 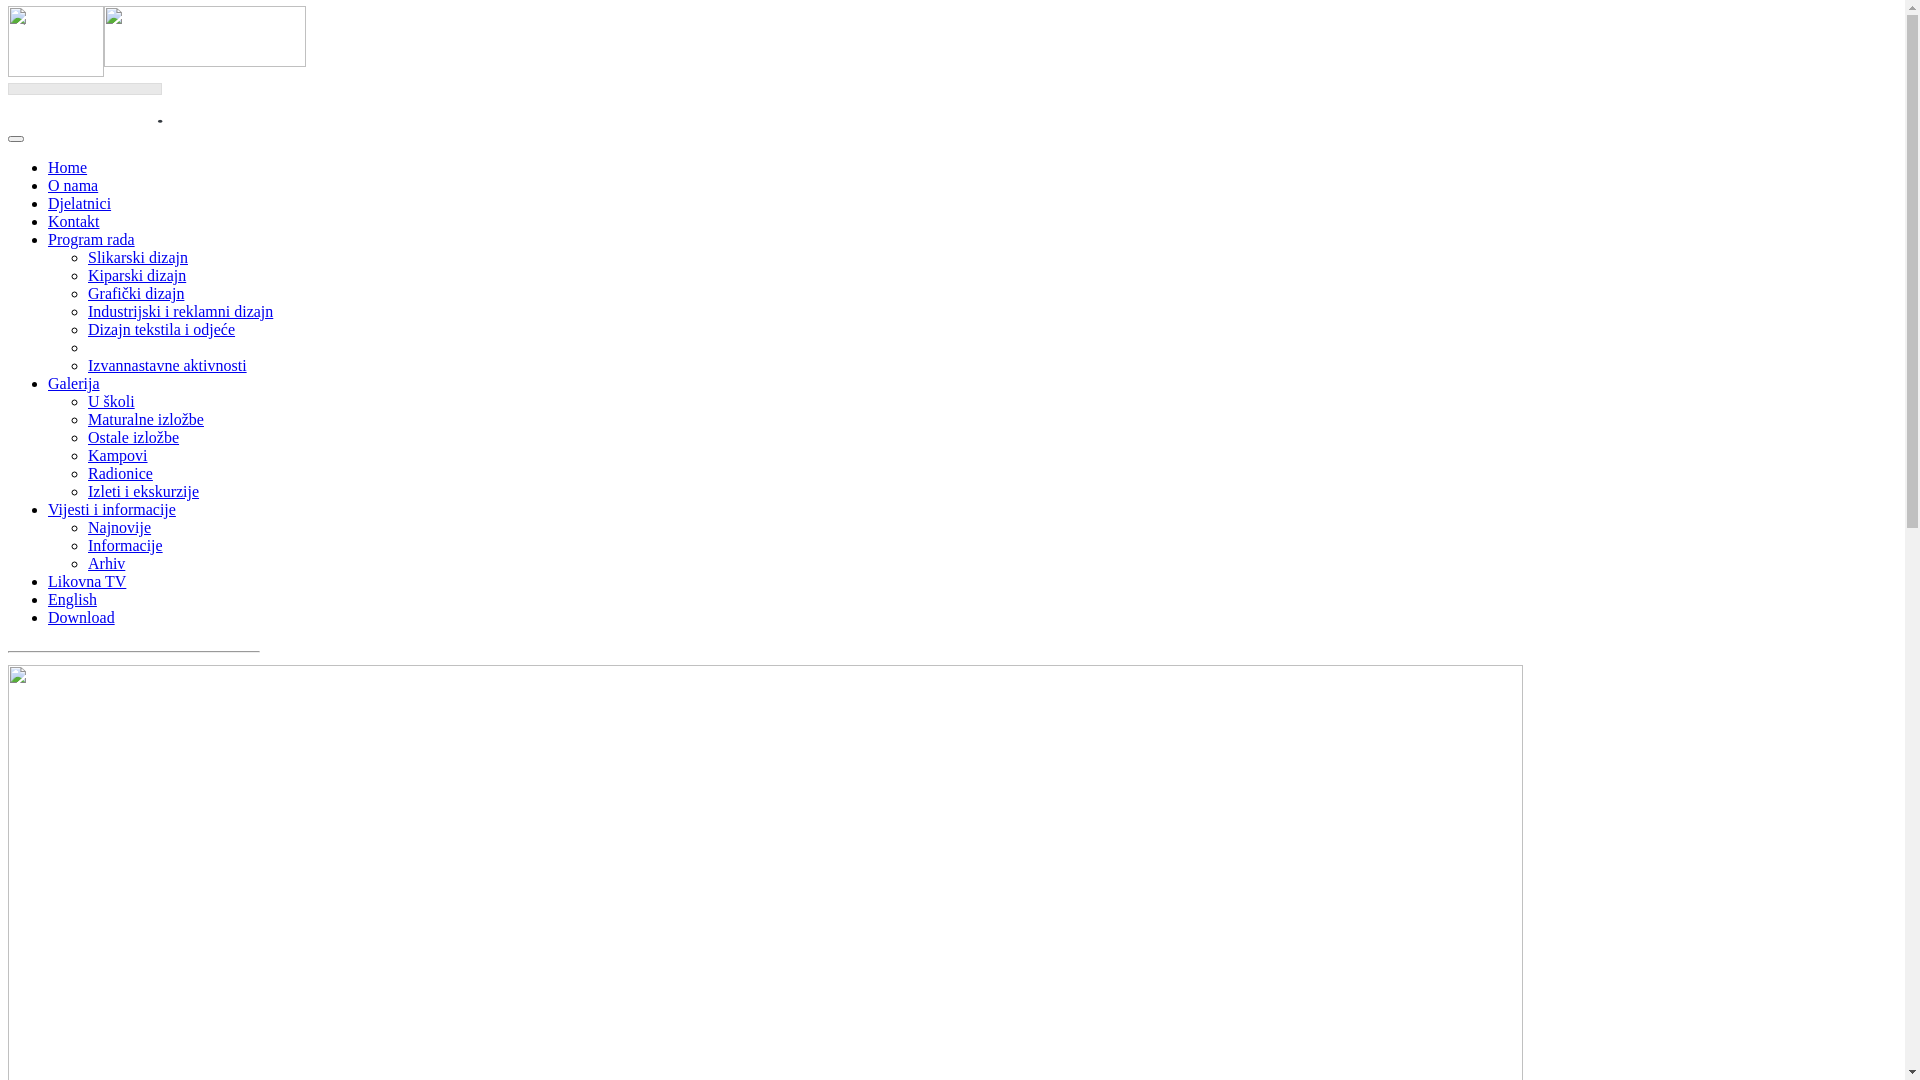 I want to click on English, so click(x=72, y=600).